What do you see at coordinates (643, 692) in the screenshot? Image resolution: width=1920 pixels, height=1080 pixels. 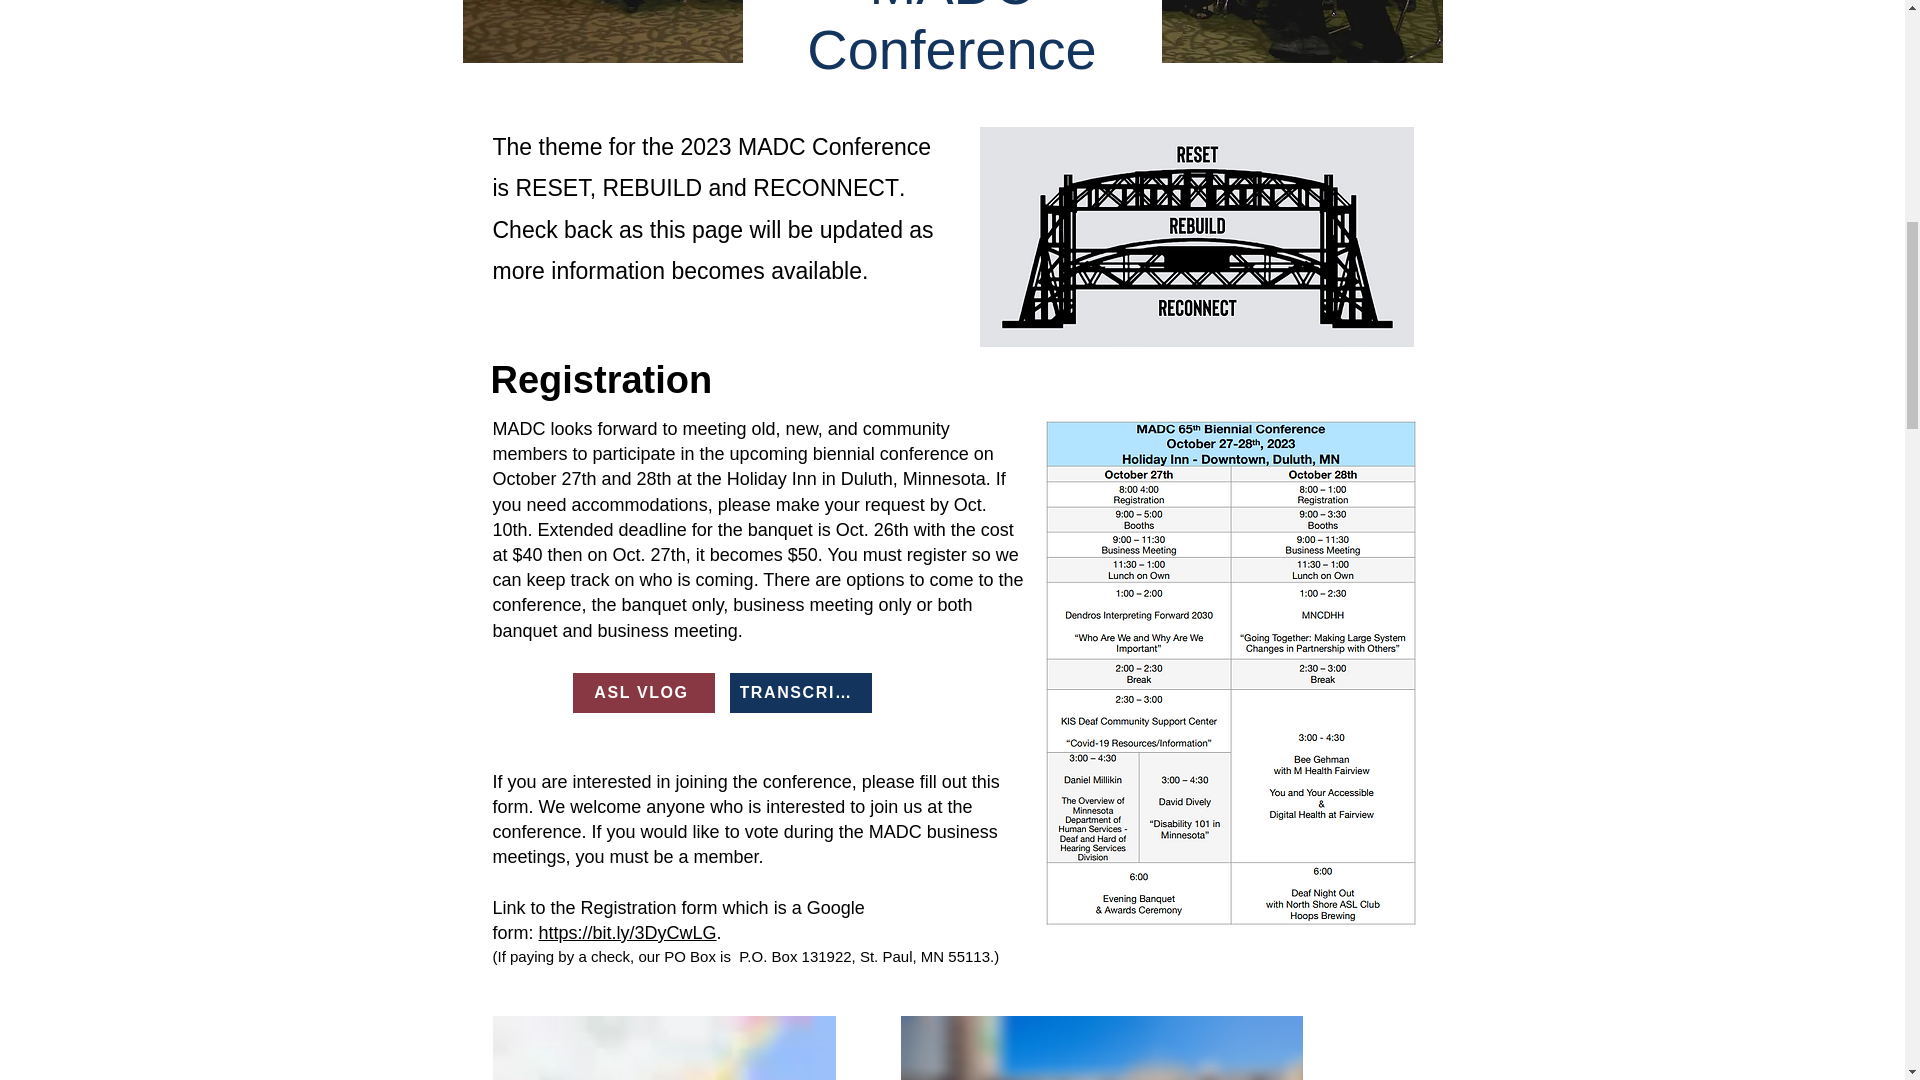 I see `ASL VLOG` at bounding box center [643, 692].